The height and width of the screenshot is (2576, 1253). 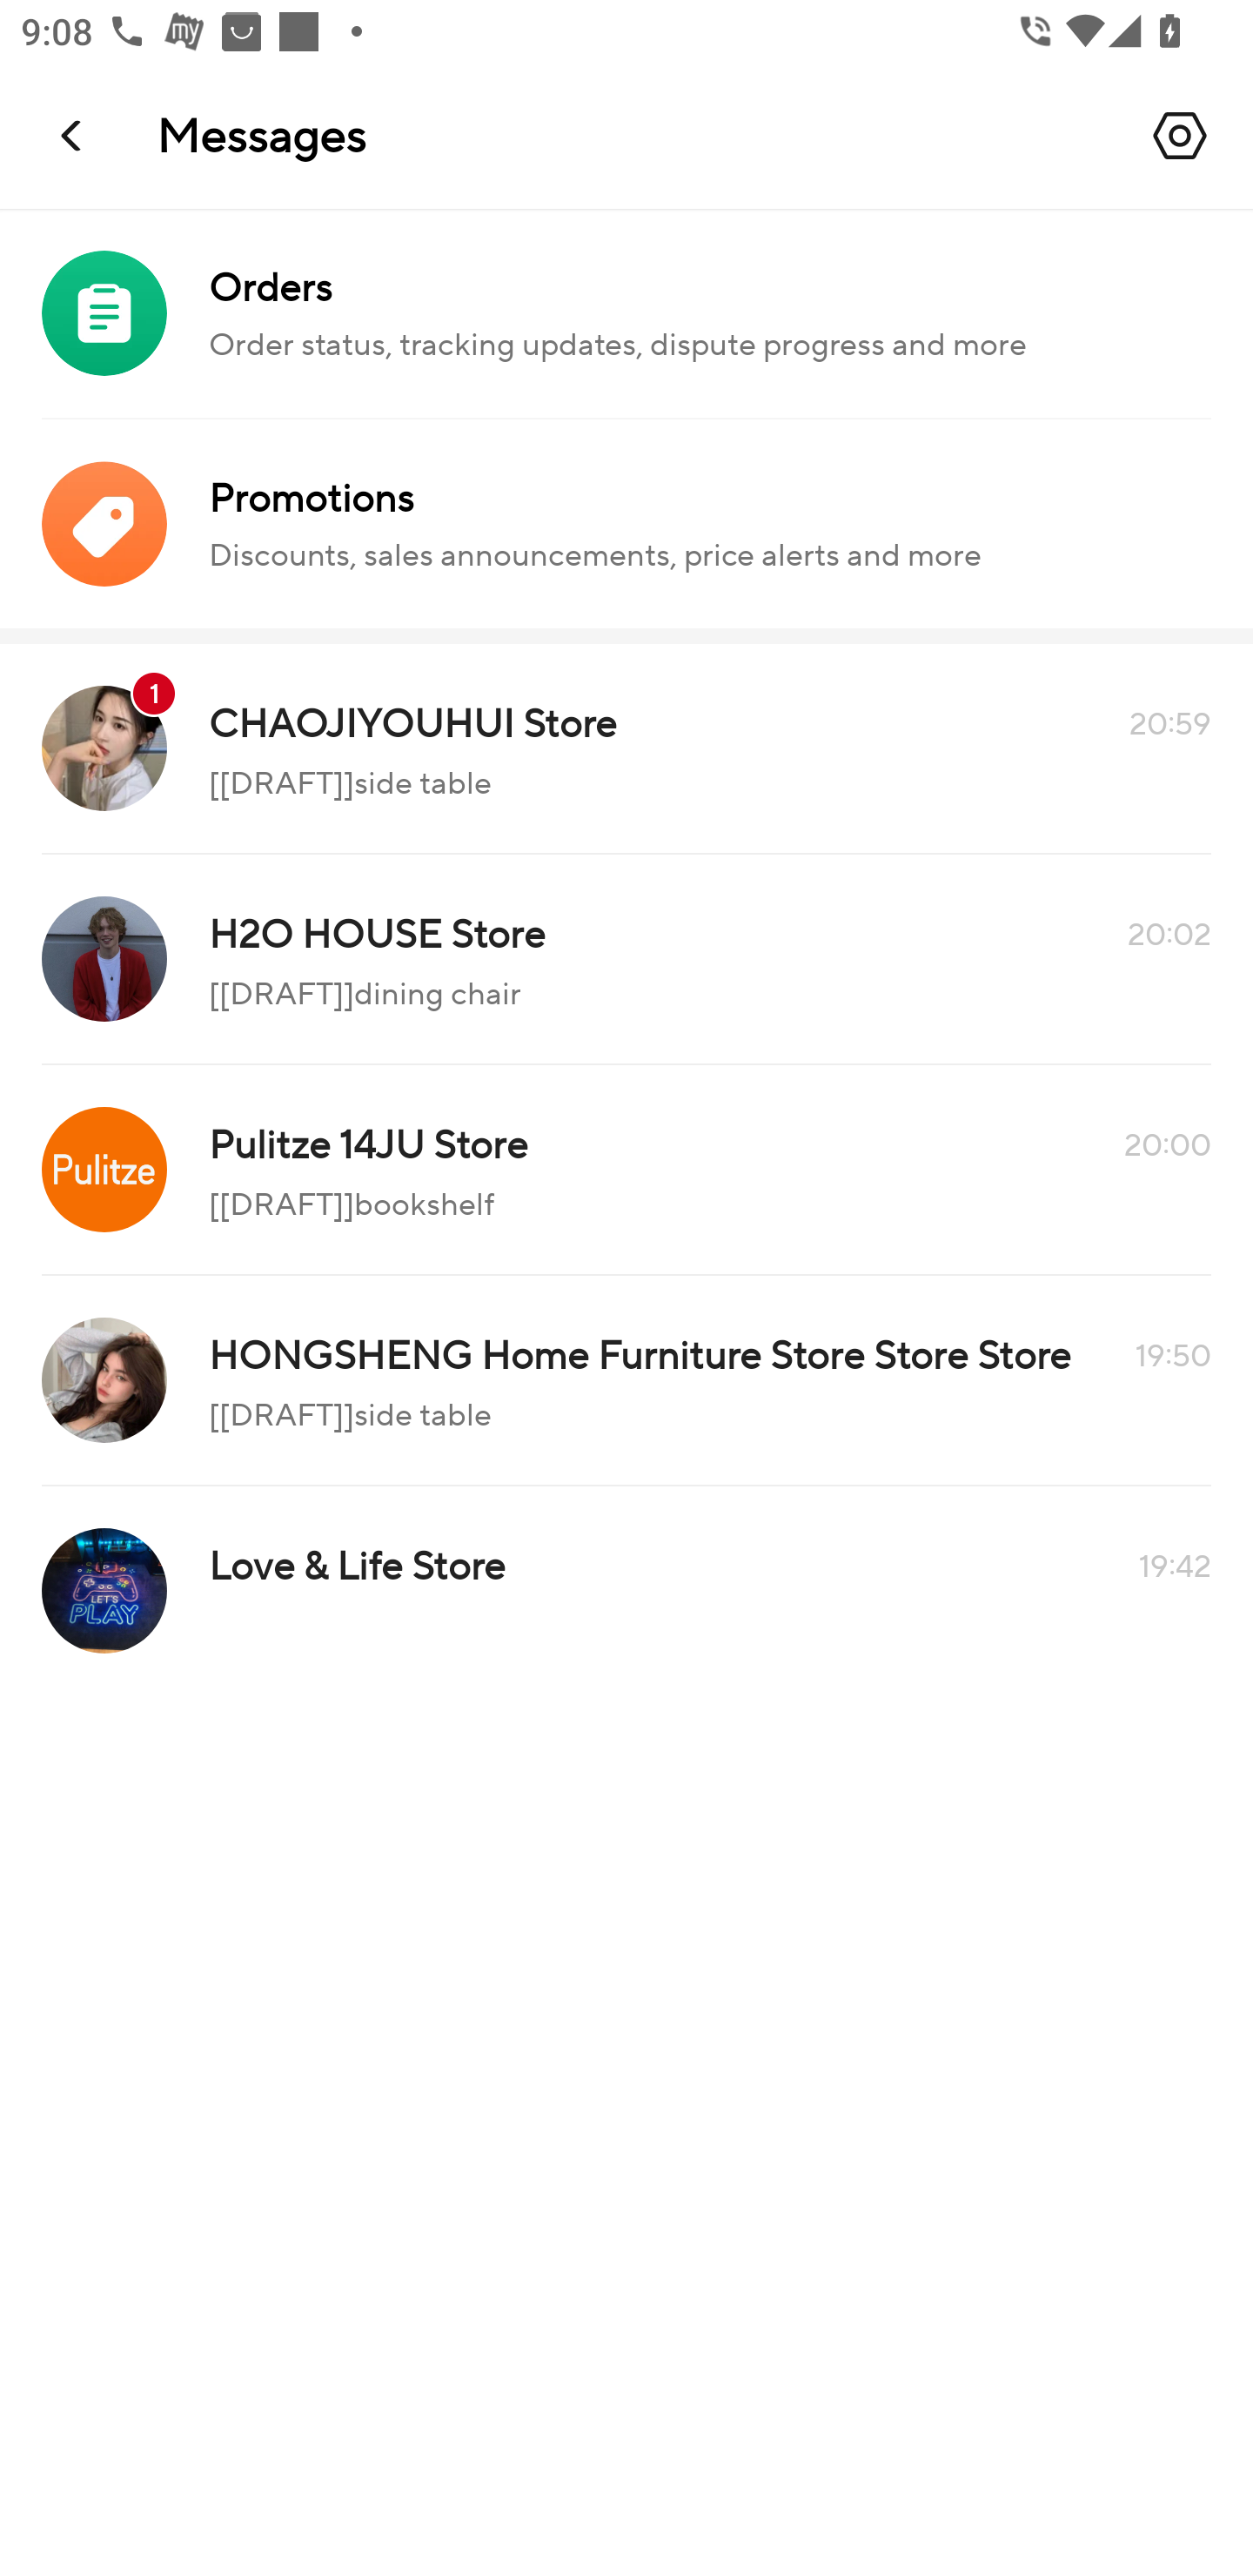 I want to click on Navigate up, so click(x=73, y=135).